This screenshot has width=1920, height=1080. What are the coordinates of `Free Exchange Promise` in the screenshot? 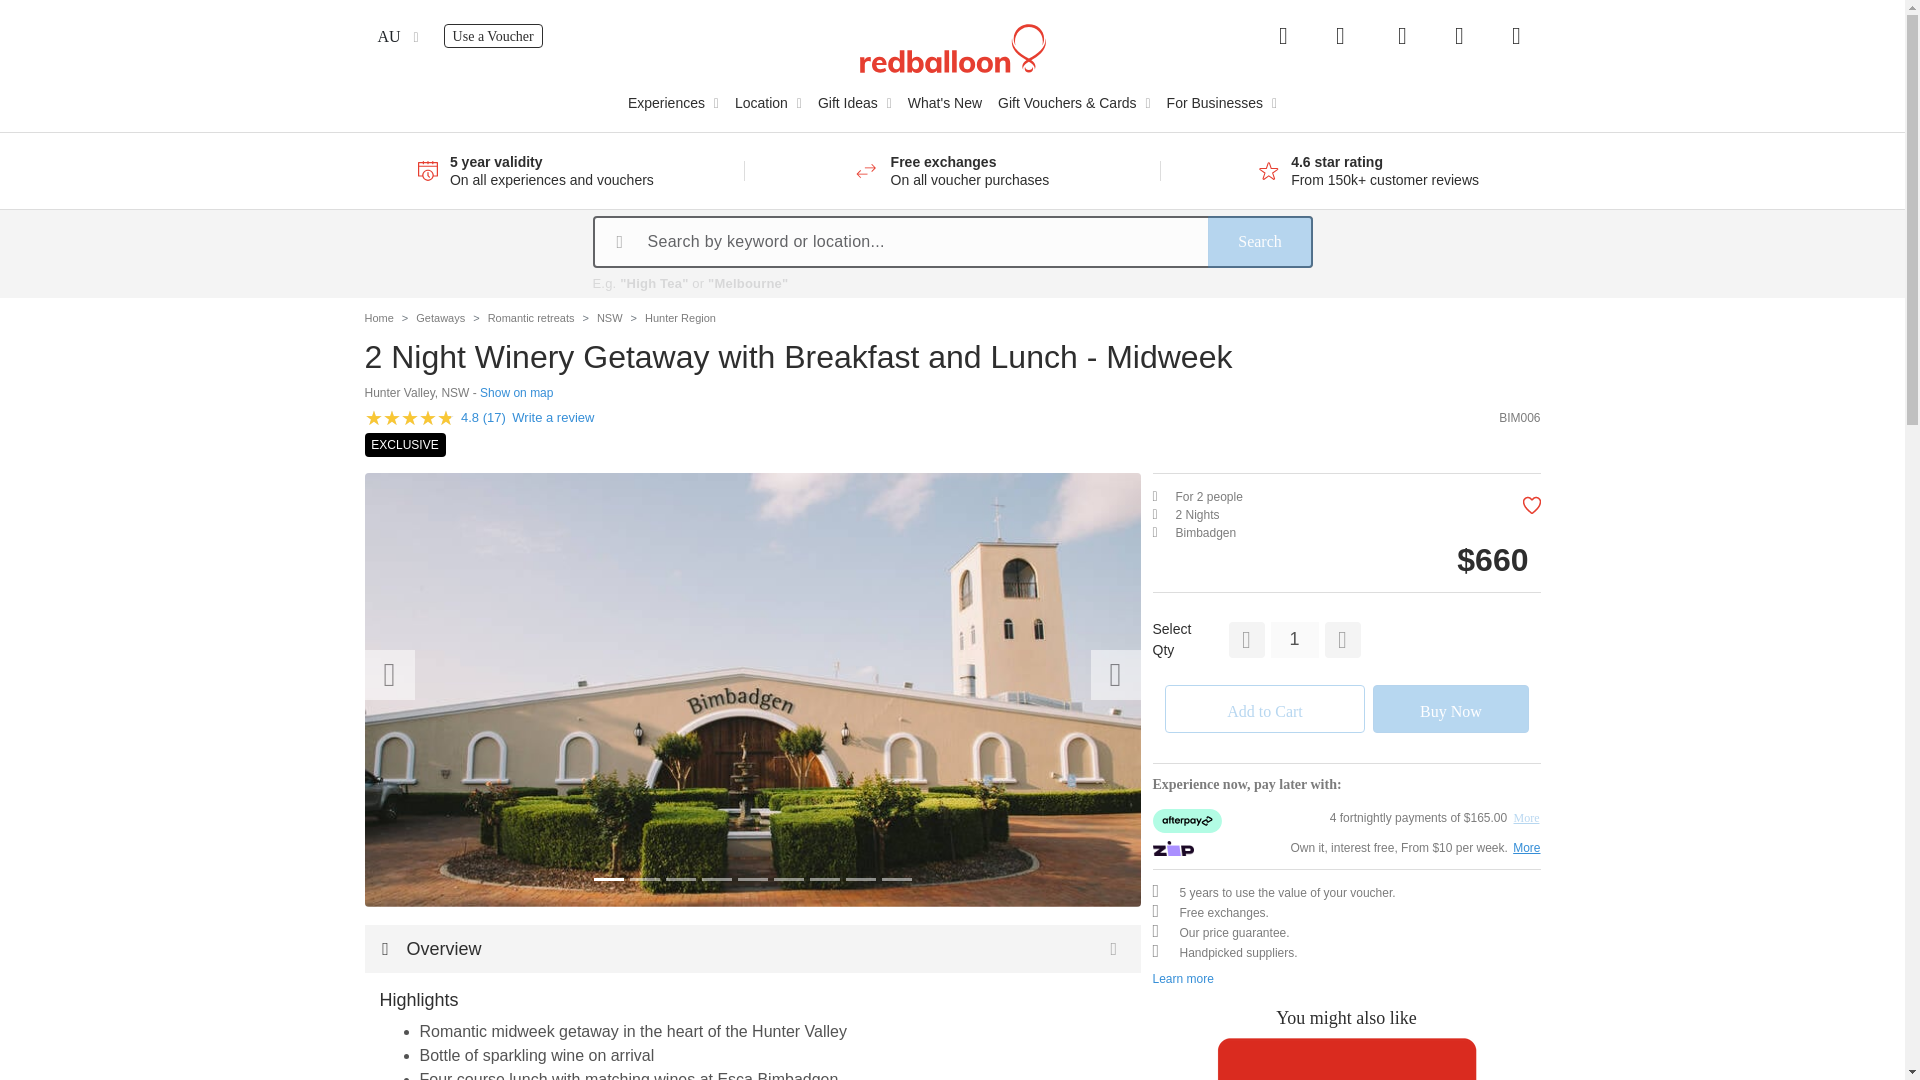 It's located at (866, 170).